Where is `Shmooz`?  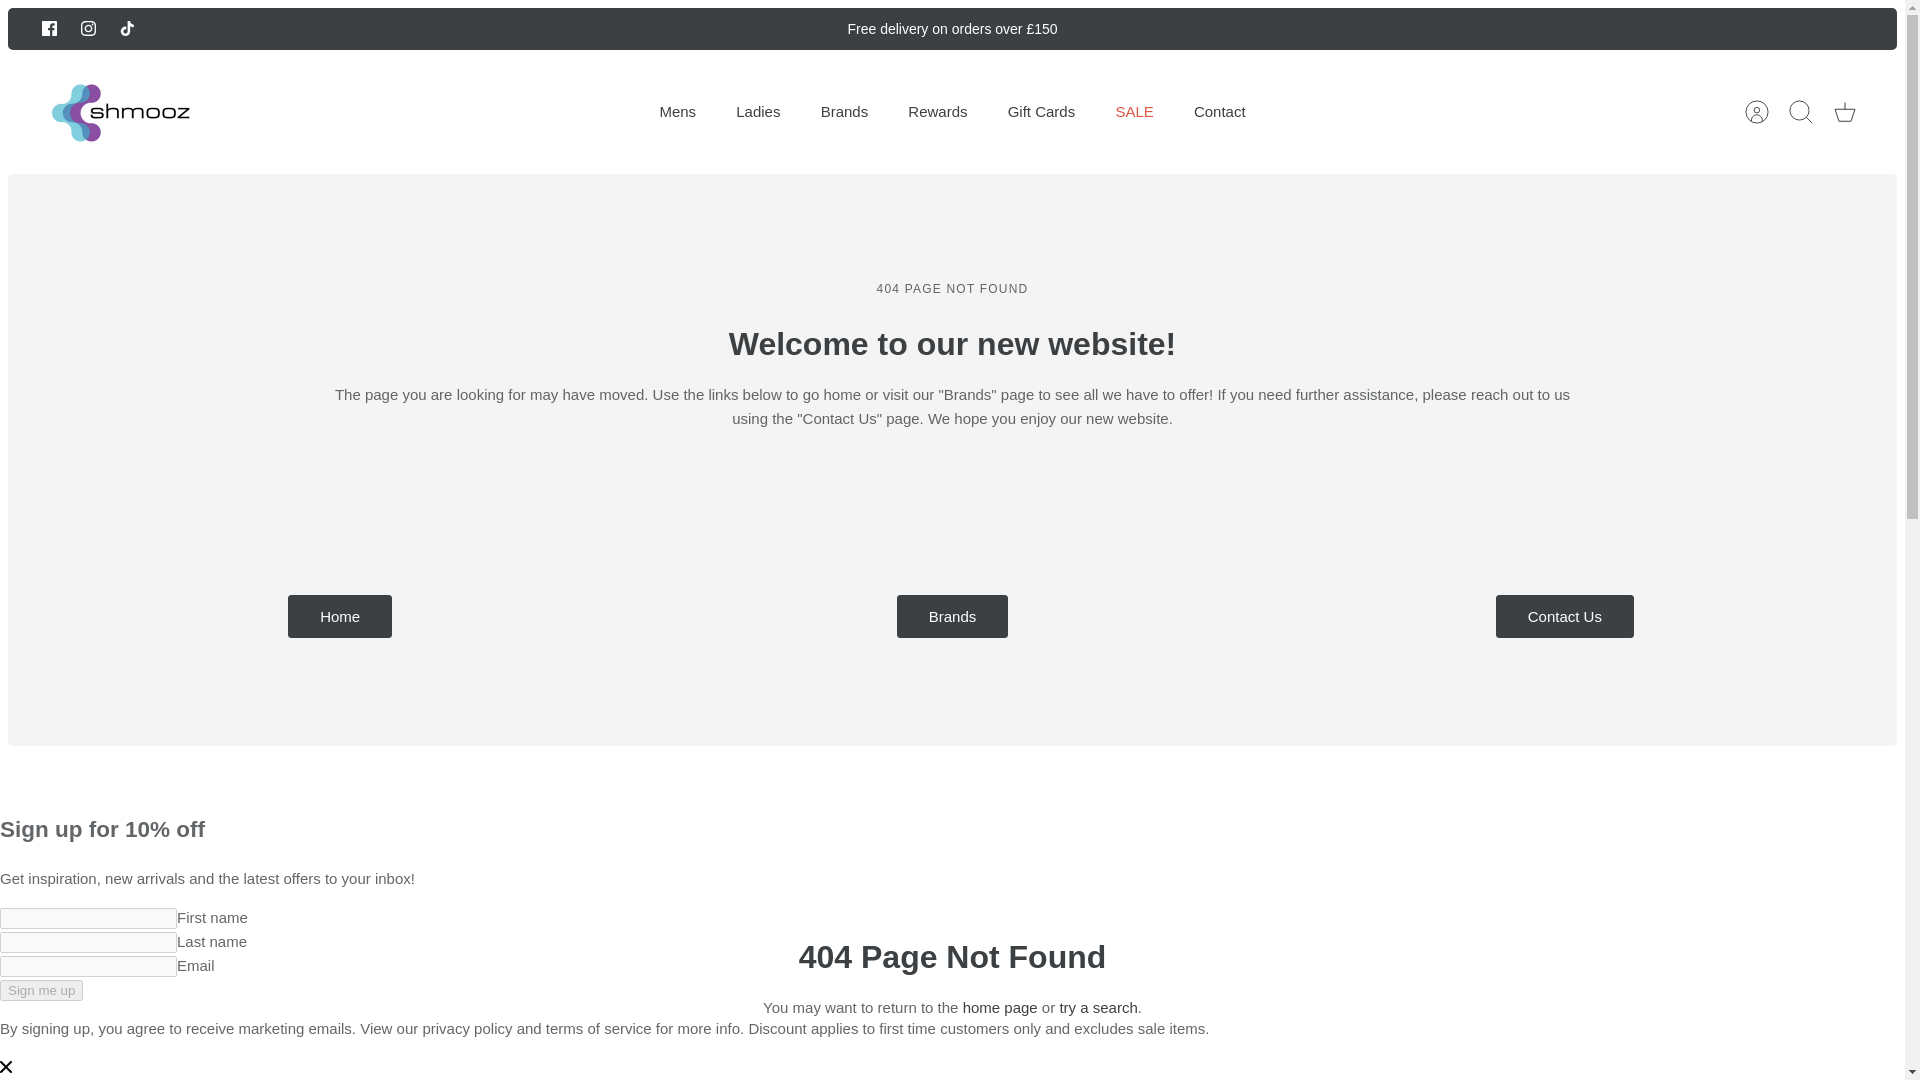 Shmooz is located at coordinates (120, 112).